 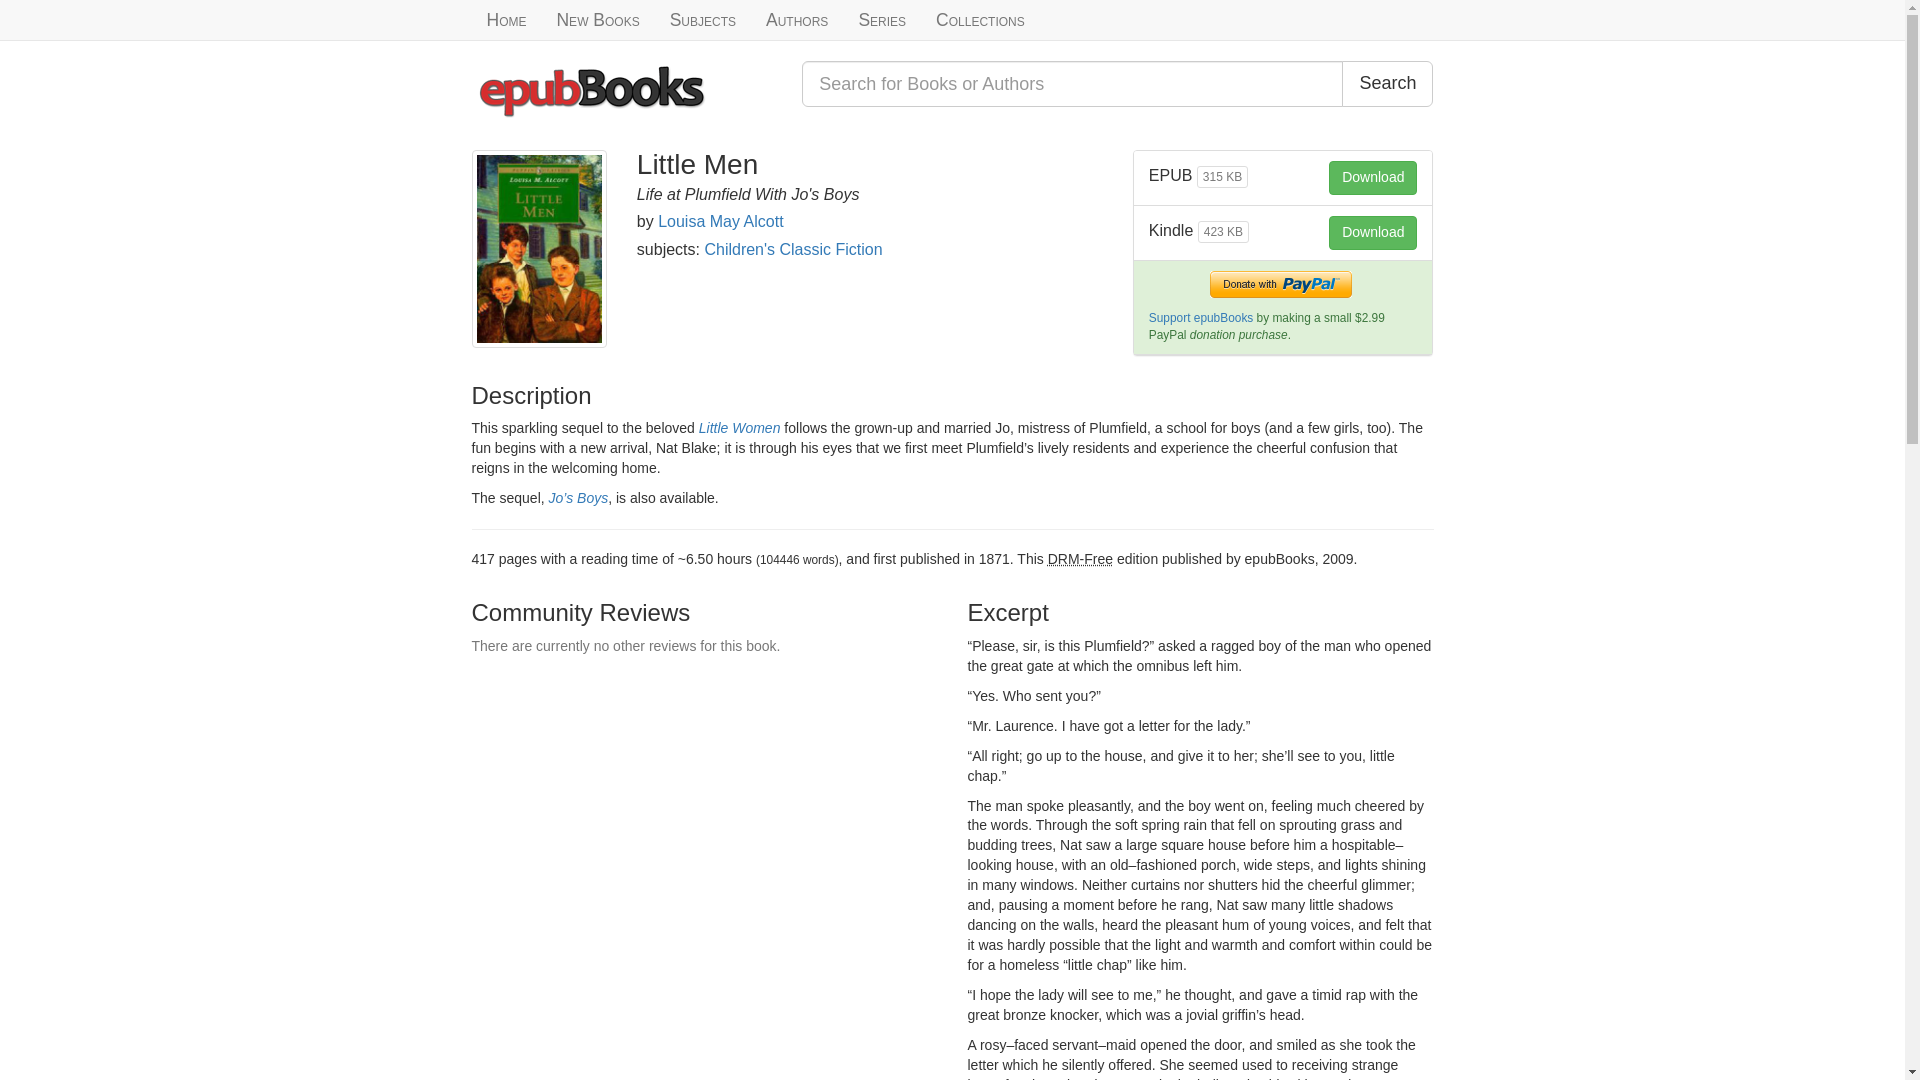 What do you see at coordinates (598, 20) in the screenshot?
I see `New Books` at bounding box center [598, 20].